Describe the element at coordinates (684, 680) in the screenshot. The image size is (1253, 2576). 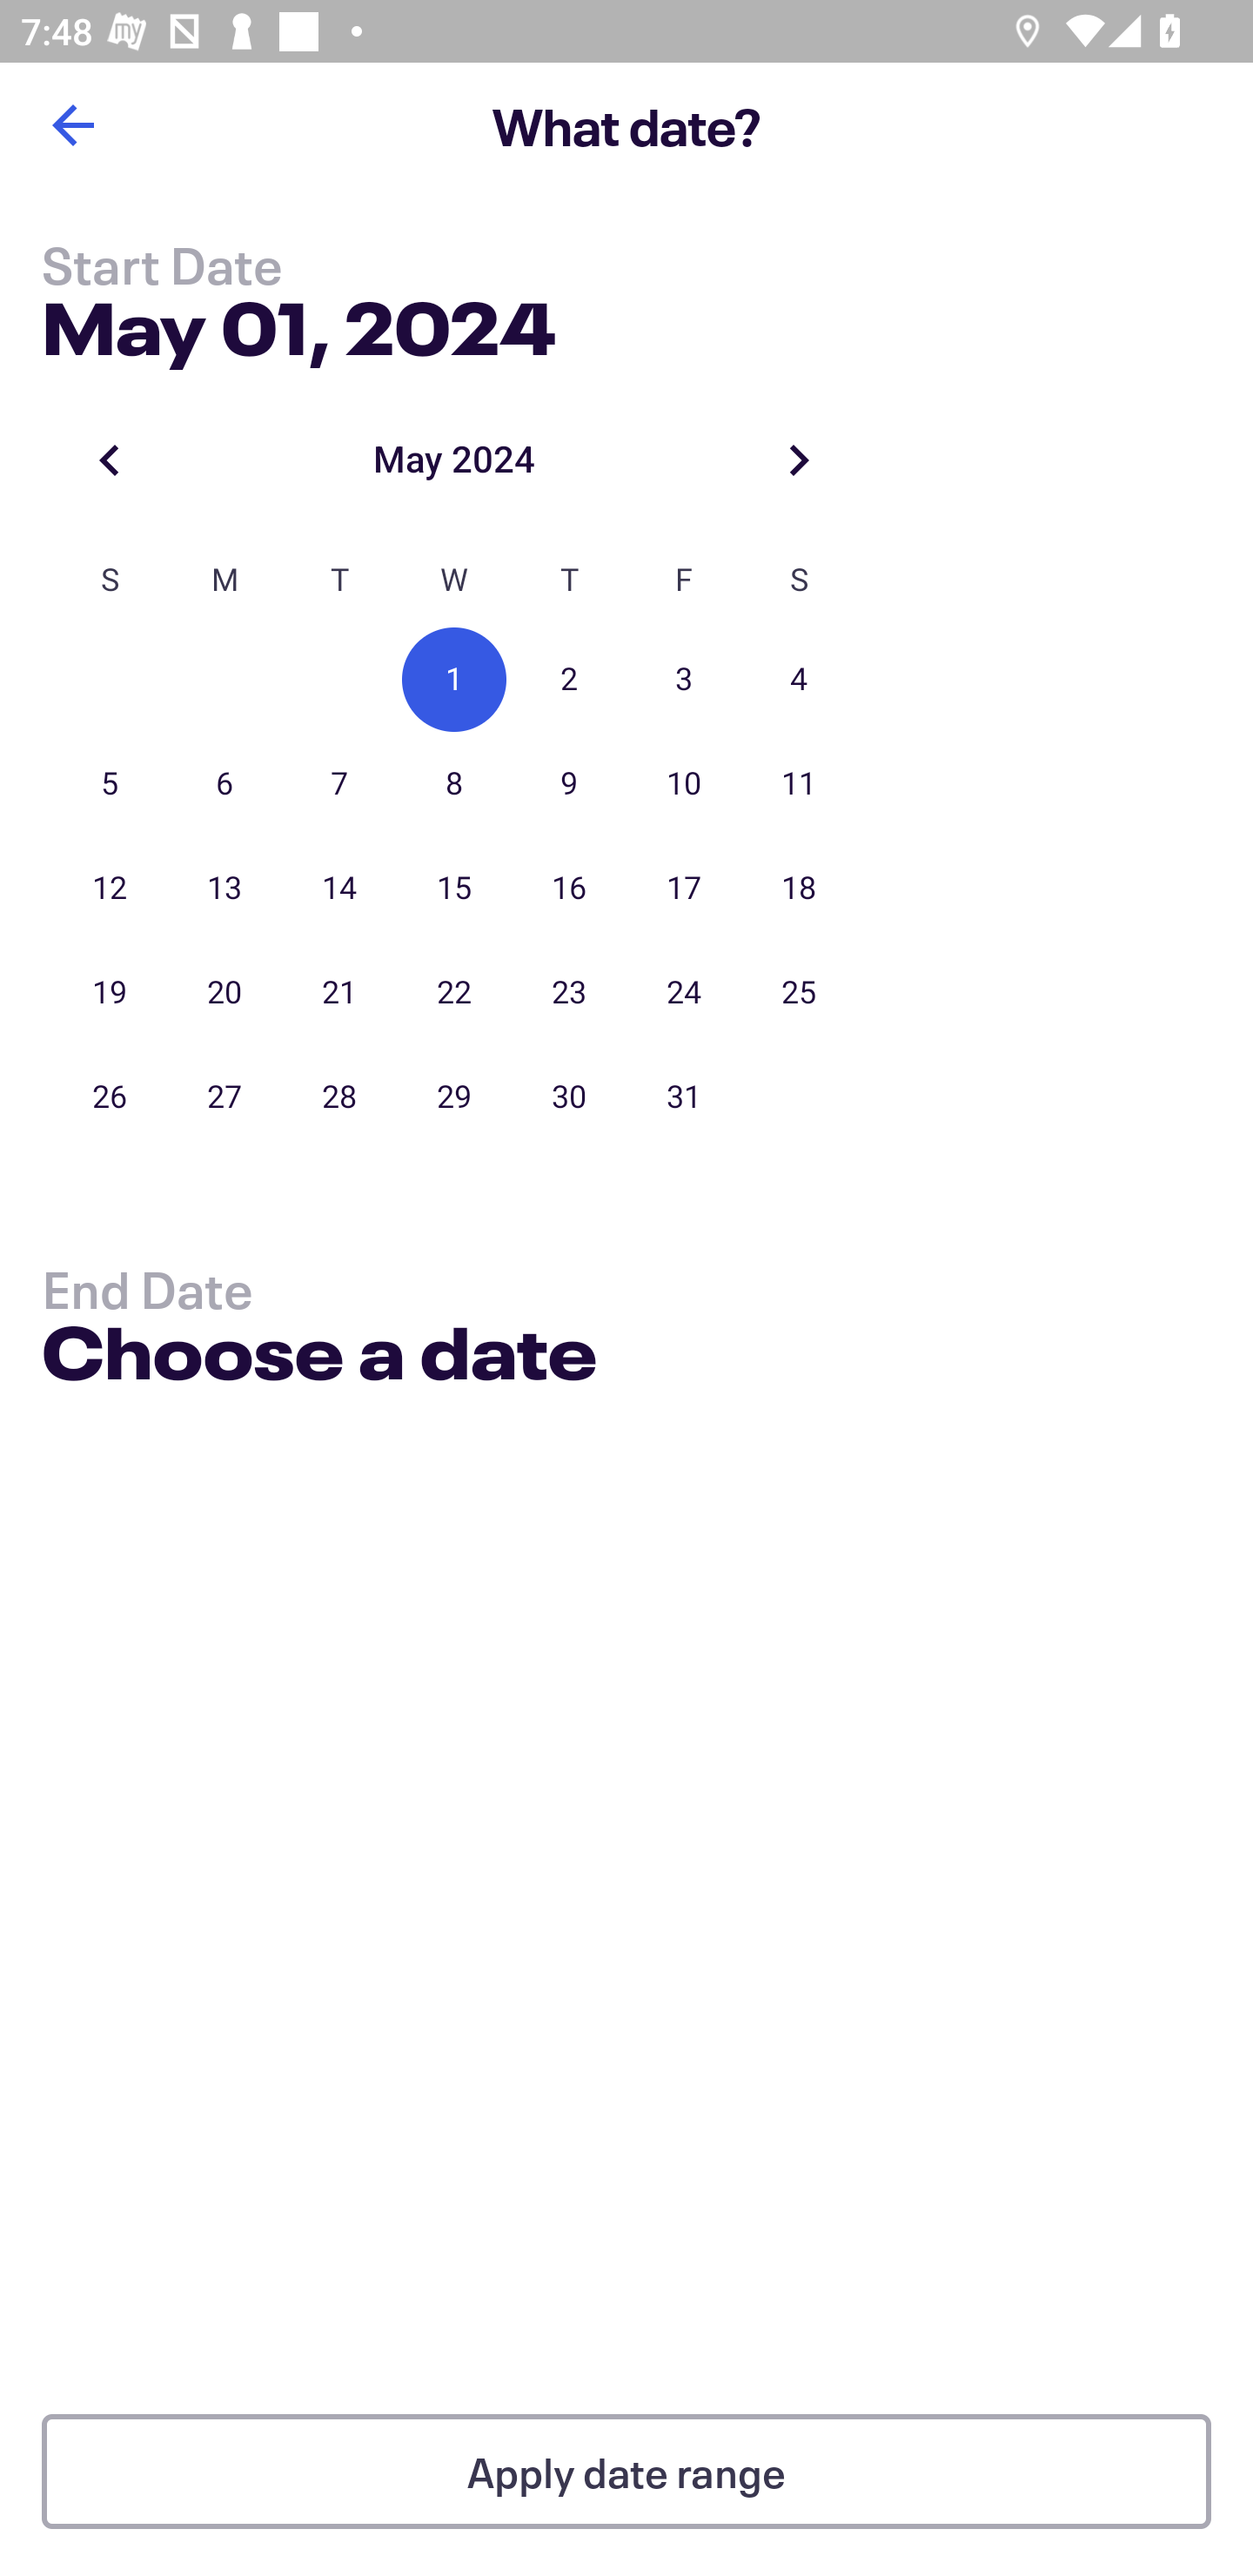
I see `3 03 May 2024` at that location.